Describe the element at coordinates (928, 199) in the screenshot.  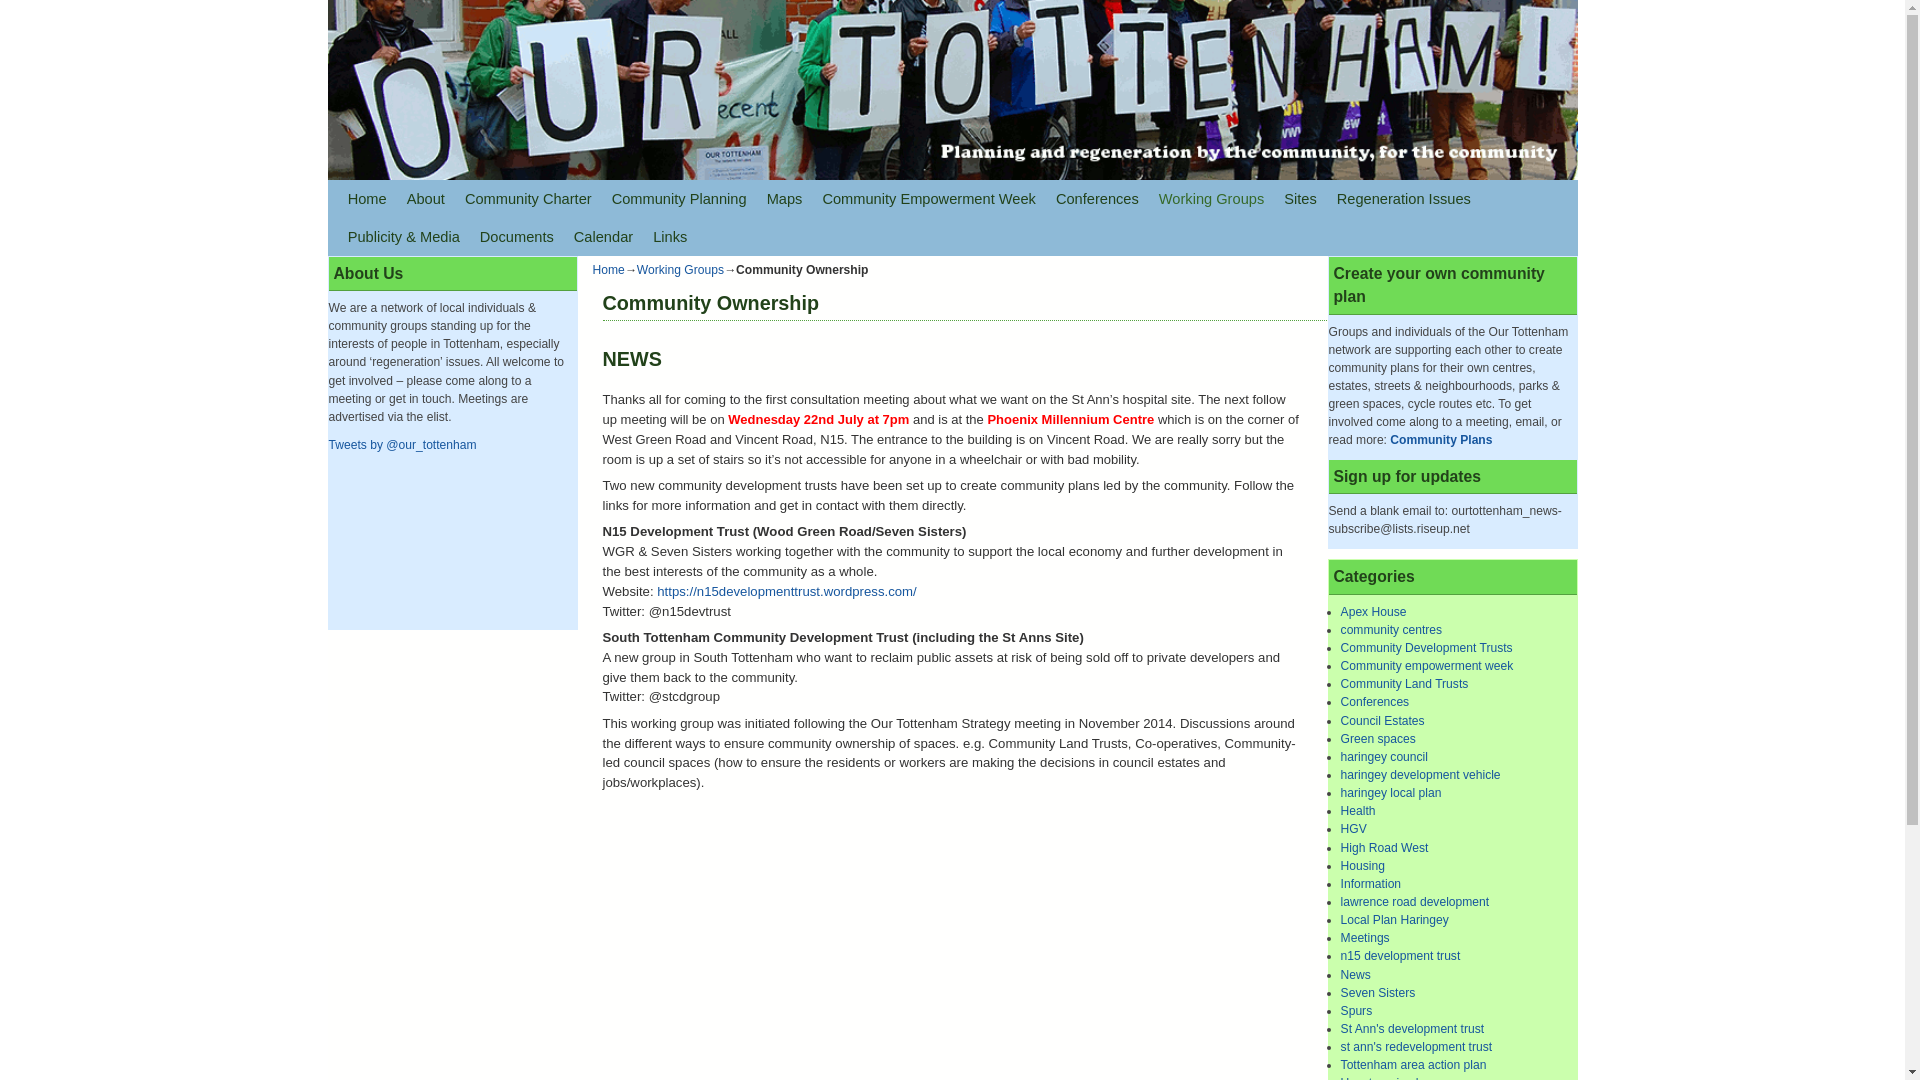
I see `Community Empowerment Week` at that location.